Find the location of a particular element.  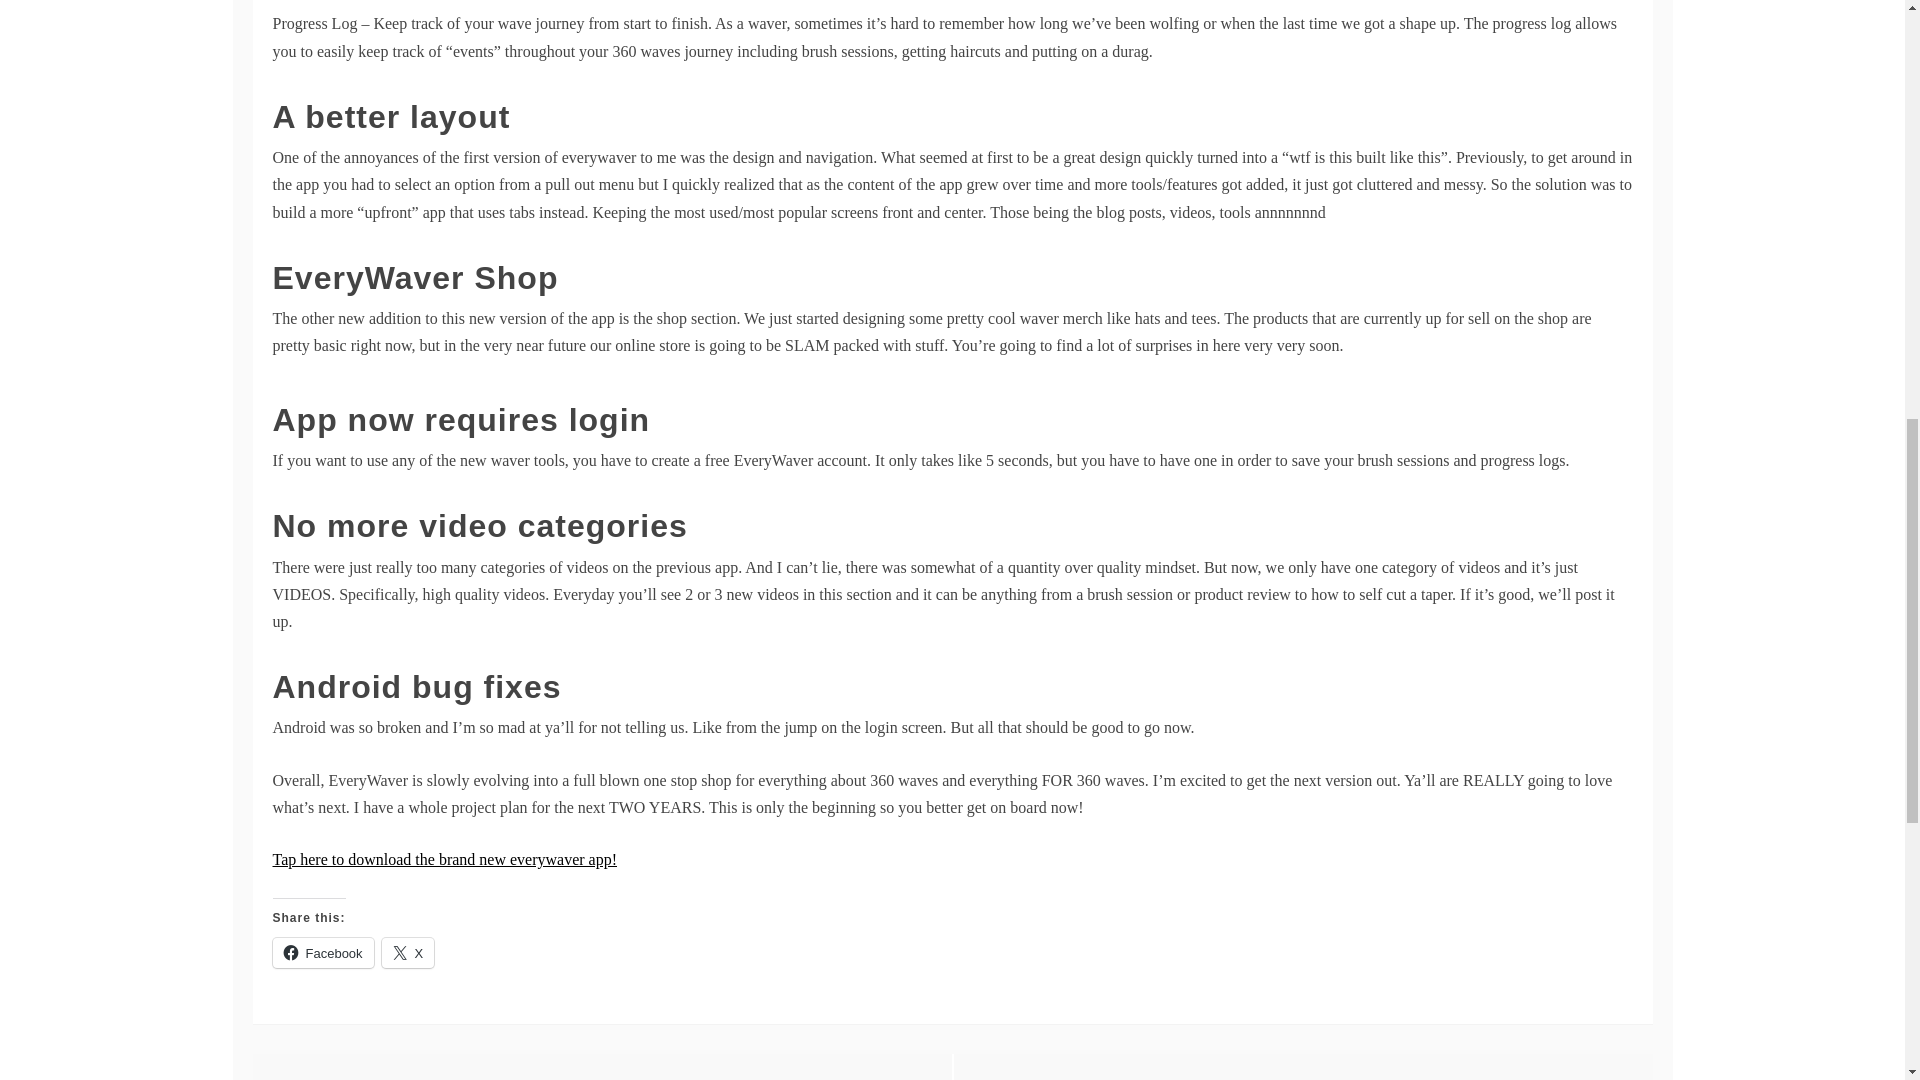

X is located at coordinates (408, 952).